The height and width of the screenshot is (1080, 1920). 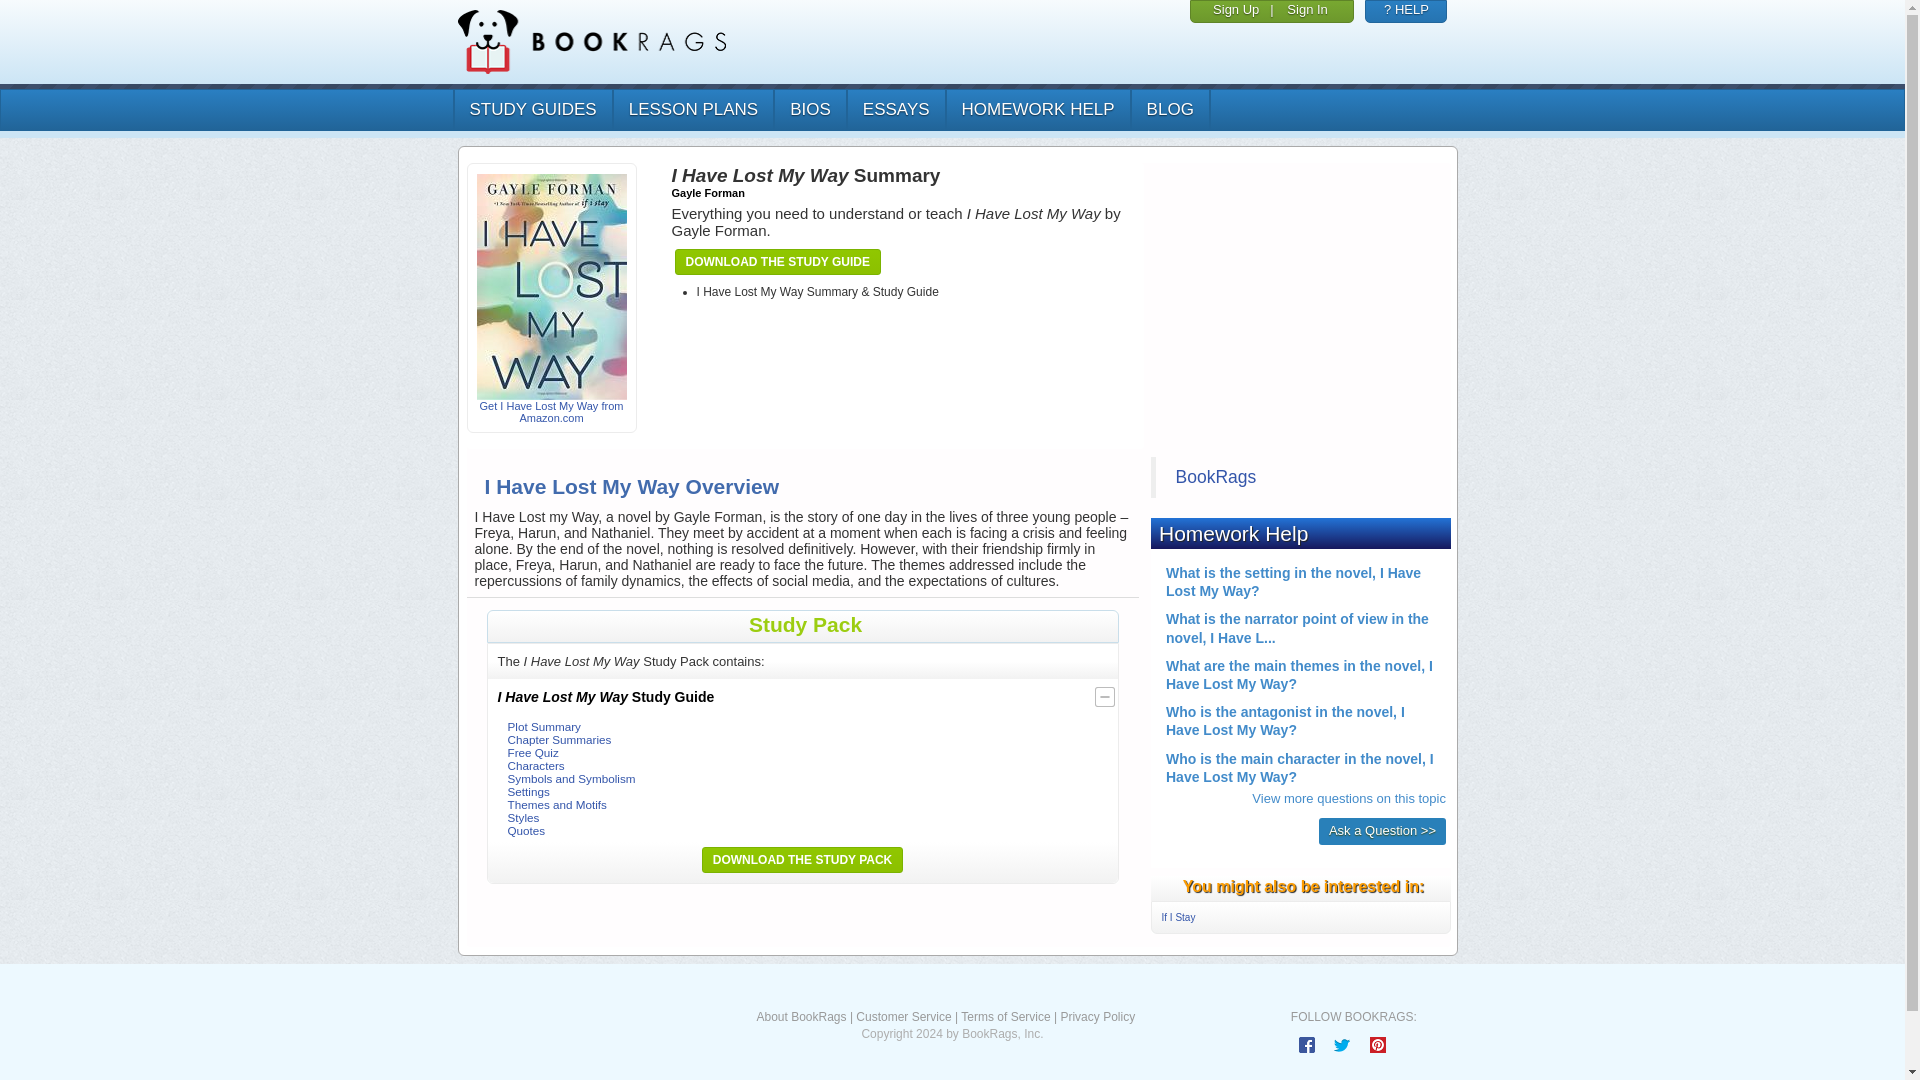 I want to click on Customer Service, so click(x=903, y=1016).